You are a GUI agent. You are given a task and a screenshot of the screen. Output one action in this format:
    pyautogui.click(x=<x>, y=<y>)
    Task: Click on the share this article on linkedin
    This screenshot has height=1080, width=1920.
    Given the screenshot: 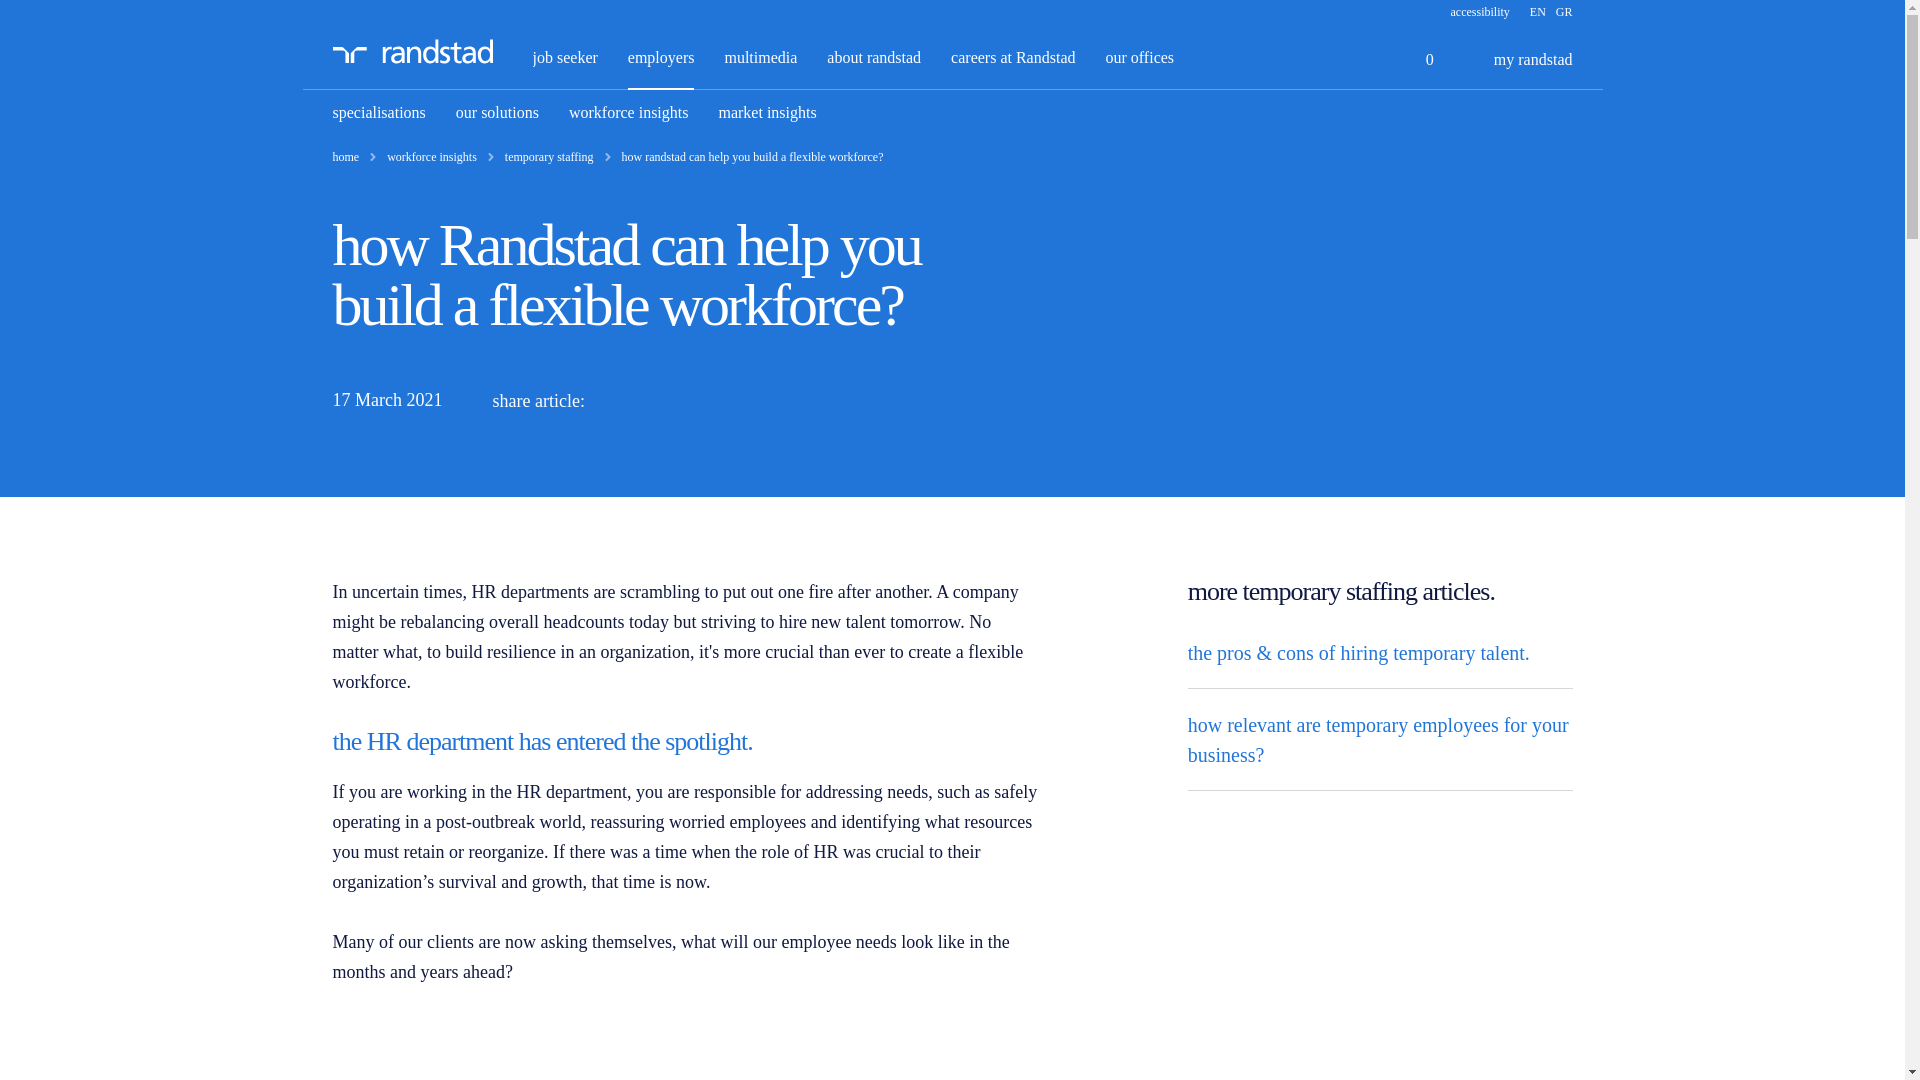 What is the action you would take?
    pyautogui.click(x=620, y=400)
    